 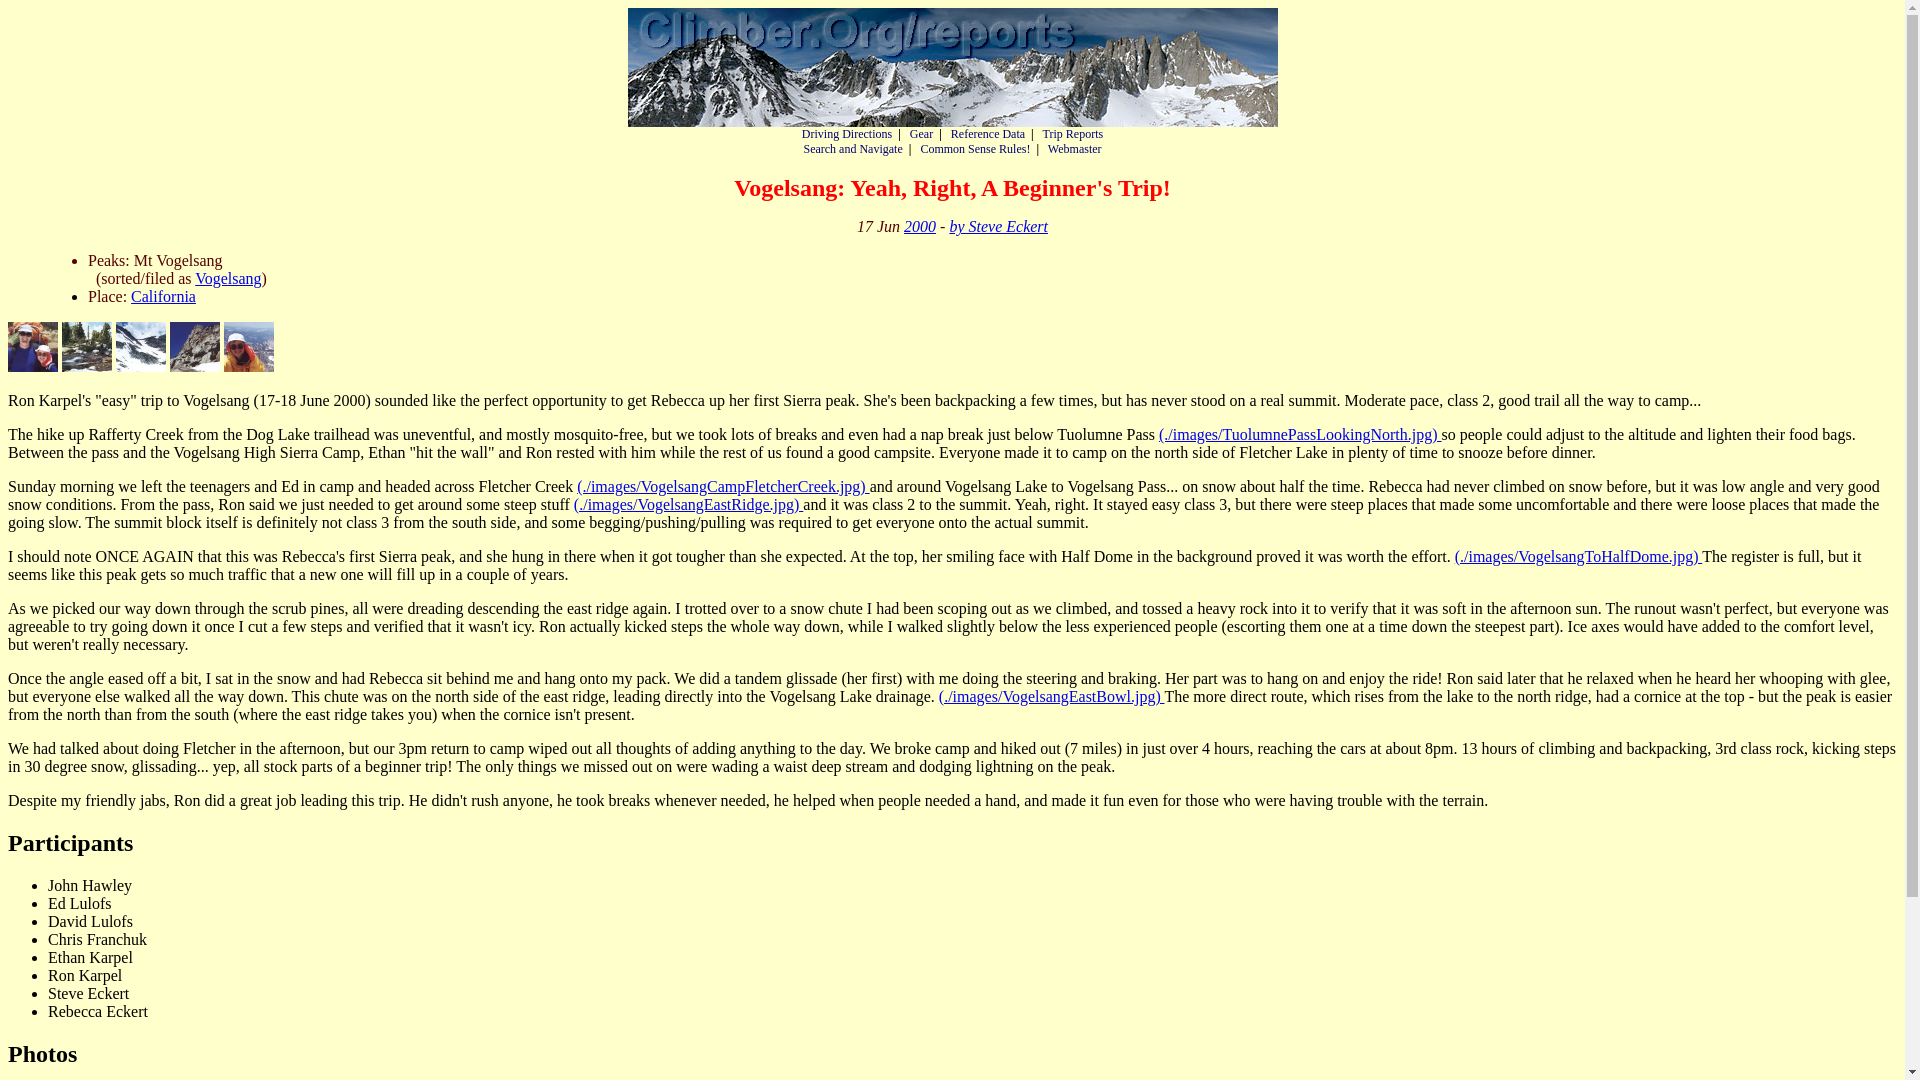 What do you see at coordinates (920, 226) in the screenshot?
I see `2000` at bounding box center [920, 226].